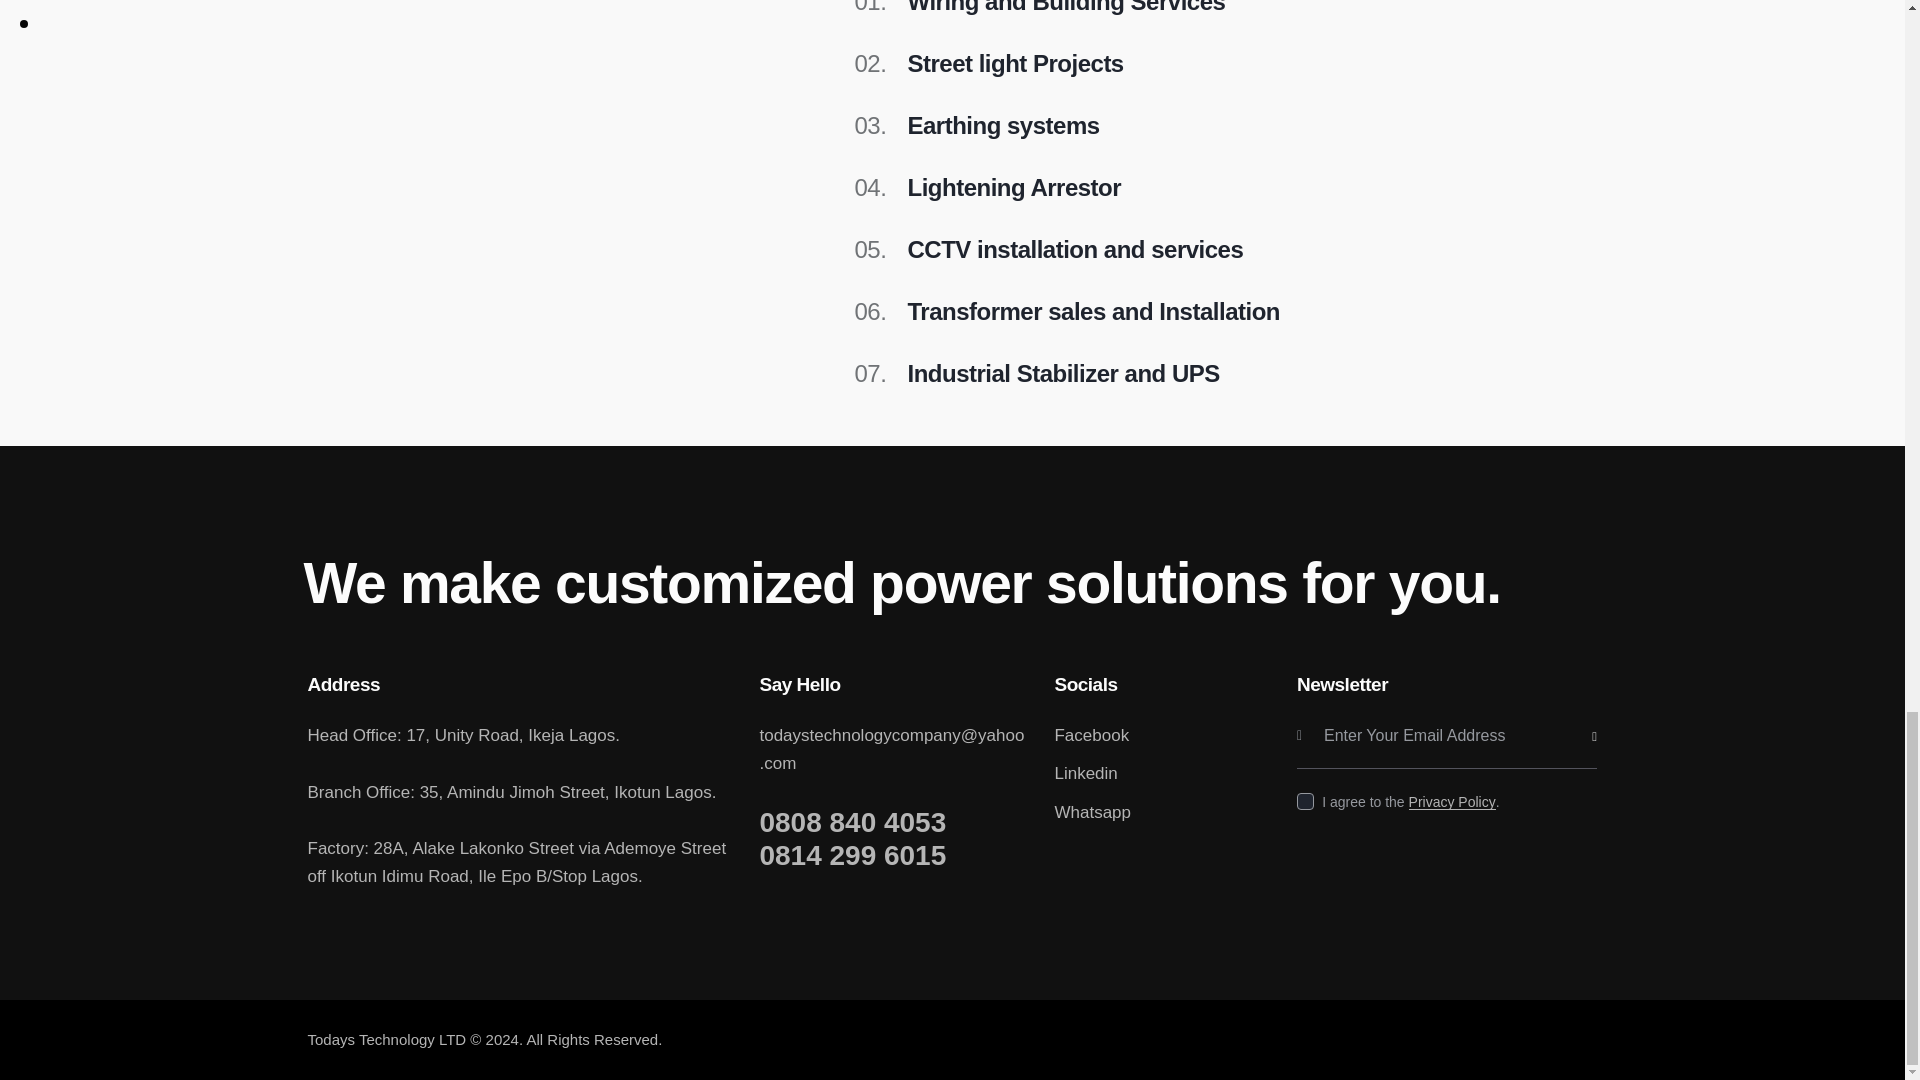 This screenshot has height=1080, width=1920. What do you see at coordinates (1452, 802) in the screenshot?
I see `Privacy Policy` at bounding box center [1452, 802].